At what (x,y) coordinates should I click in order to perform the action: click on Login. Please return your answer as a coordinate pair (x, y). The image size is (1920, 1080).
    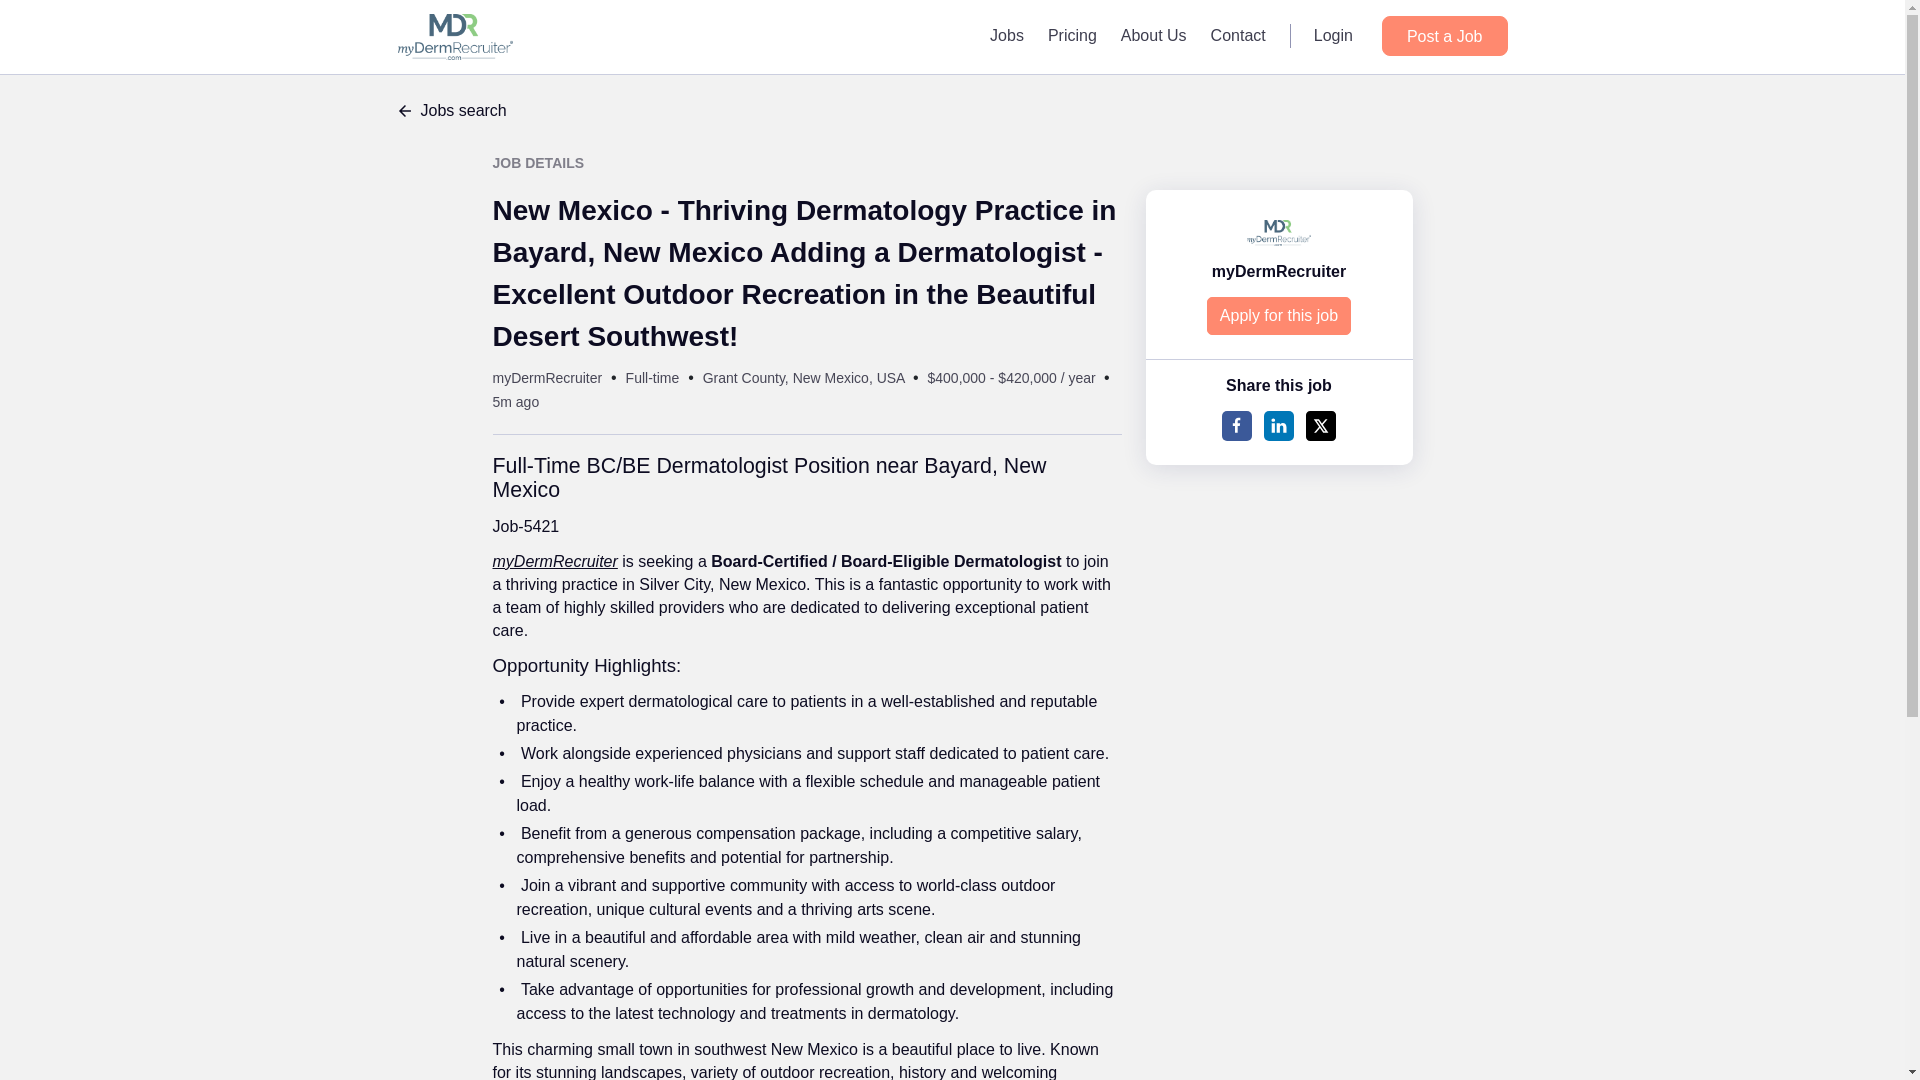
    Looking at the image, I should click on (1333, 35).